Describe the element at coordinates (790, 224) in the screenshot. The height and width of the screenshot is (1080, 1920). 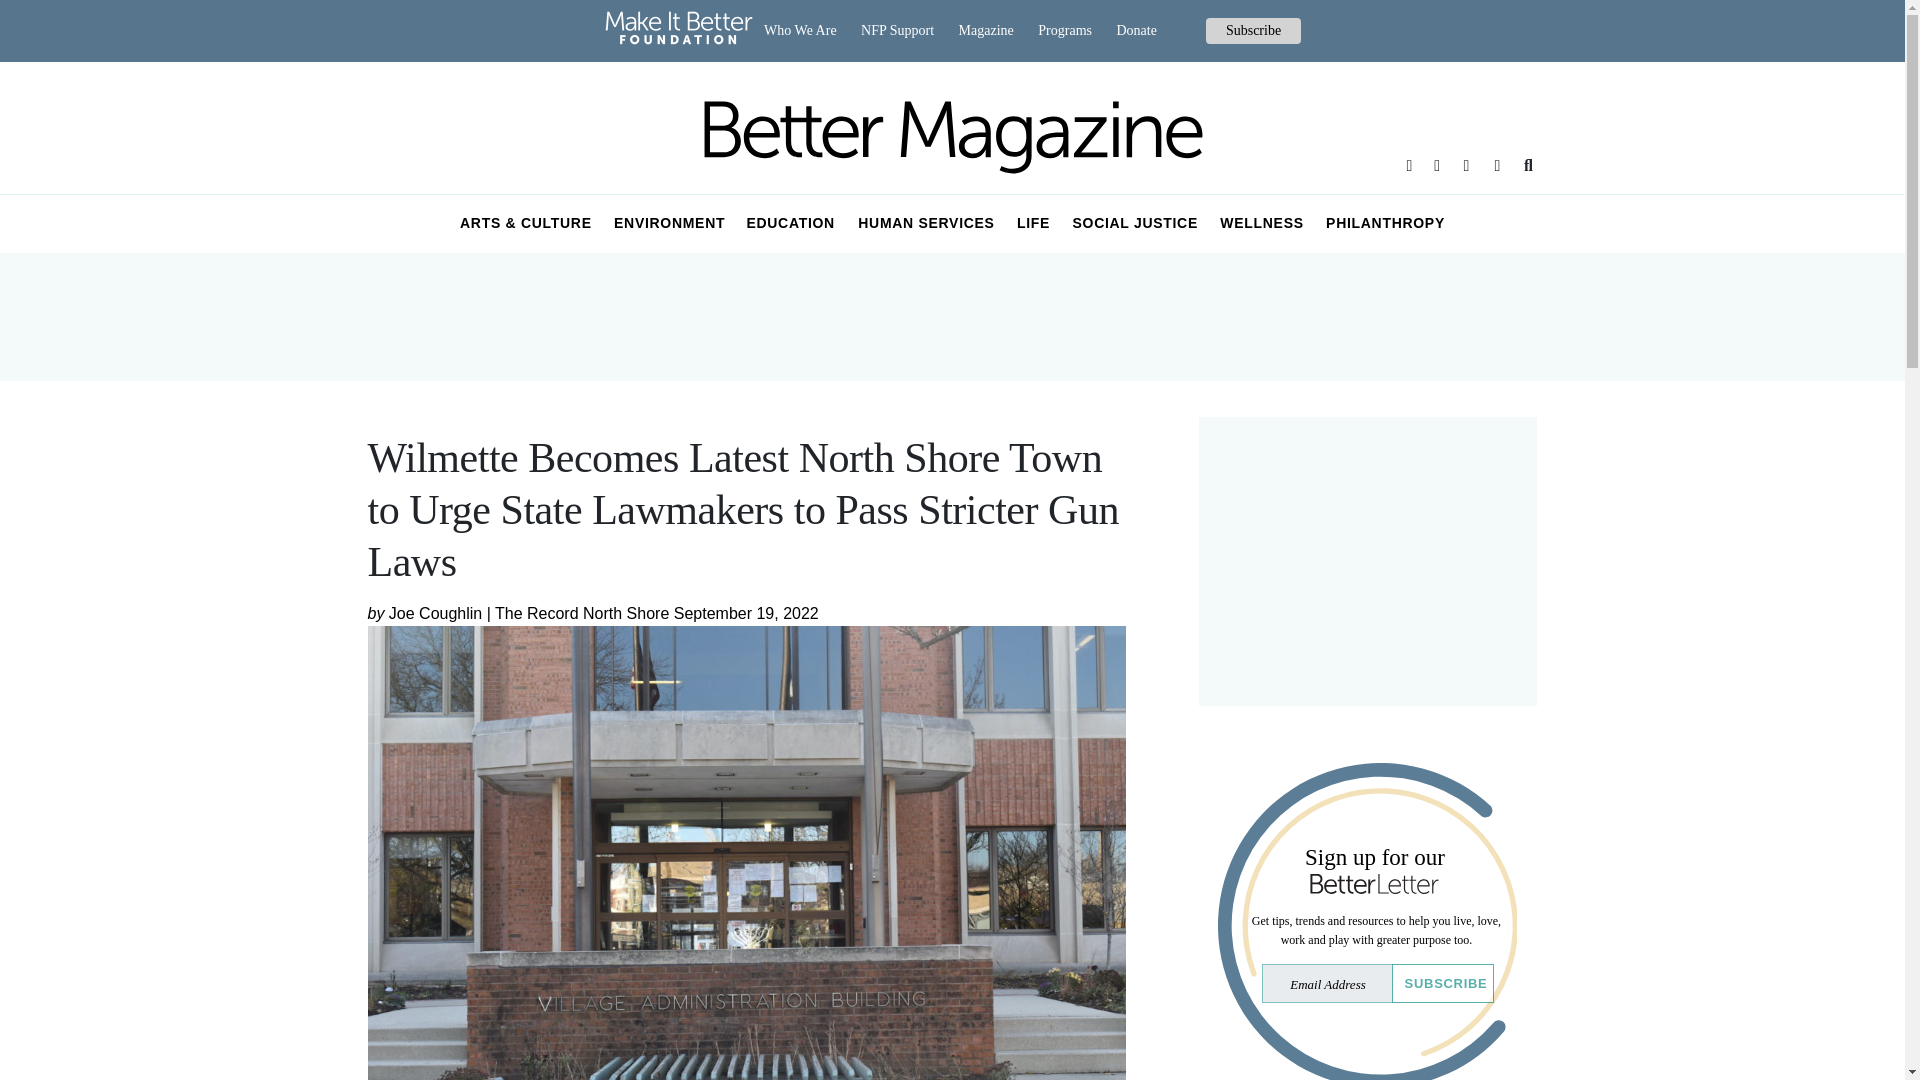
I see `EDUCATION` at that location.